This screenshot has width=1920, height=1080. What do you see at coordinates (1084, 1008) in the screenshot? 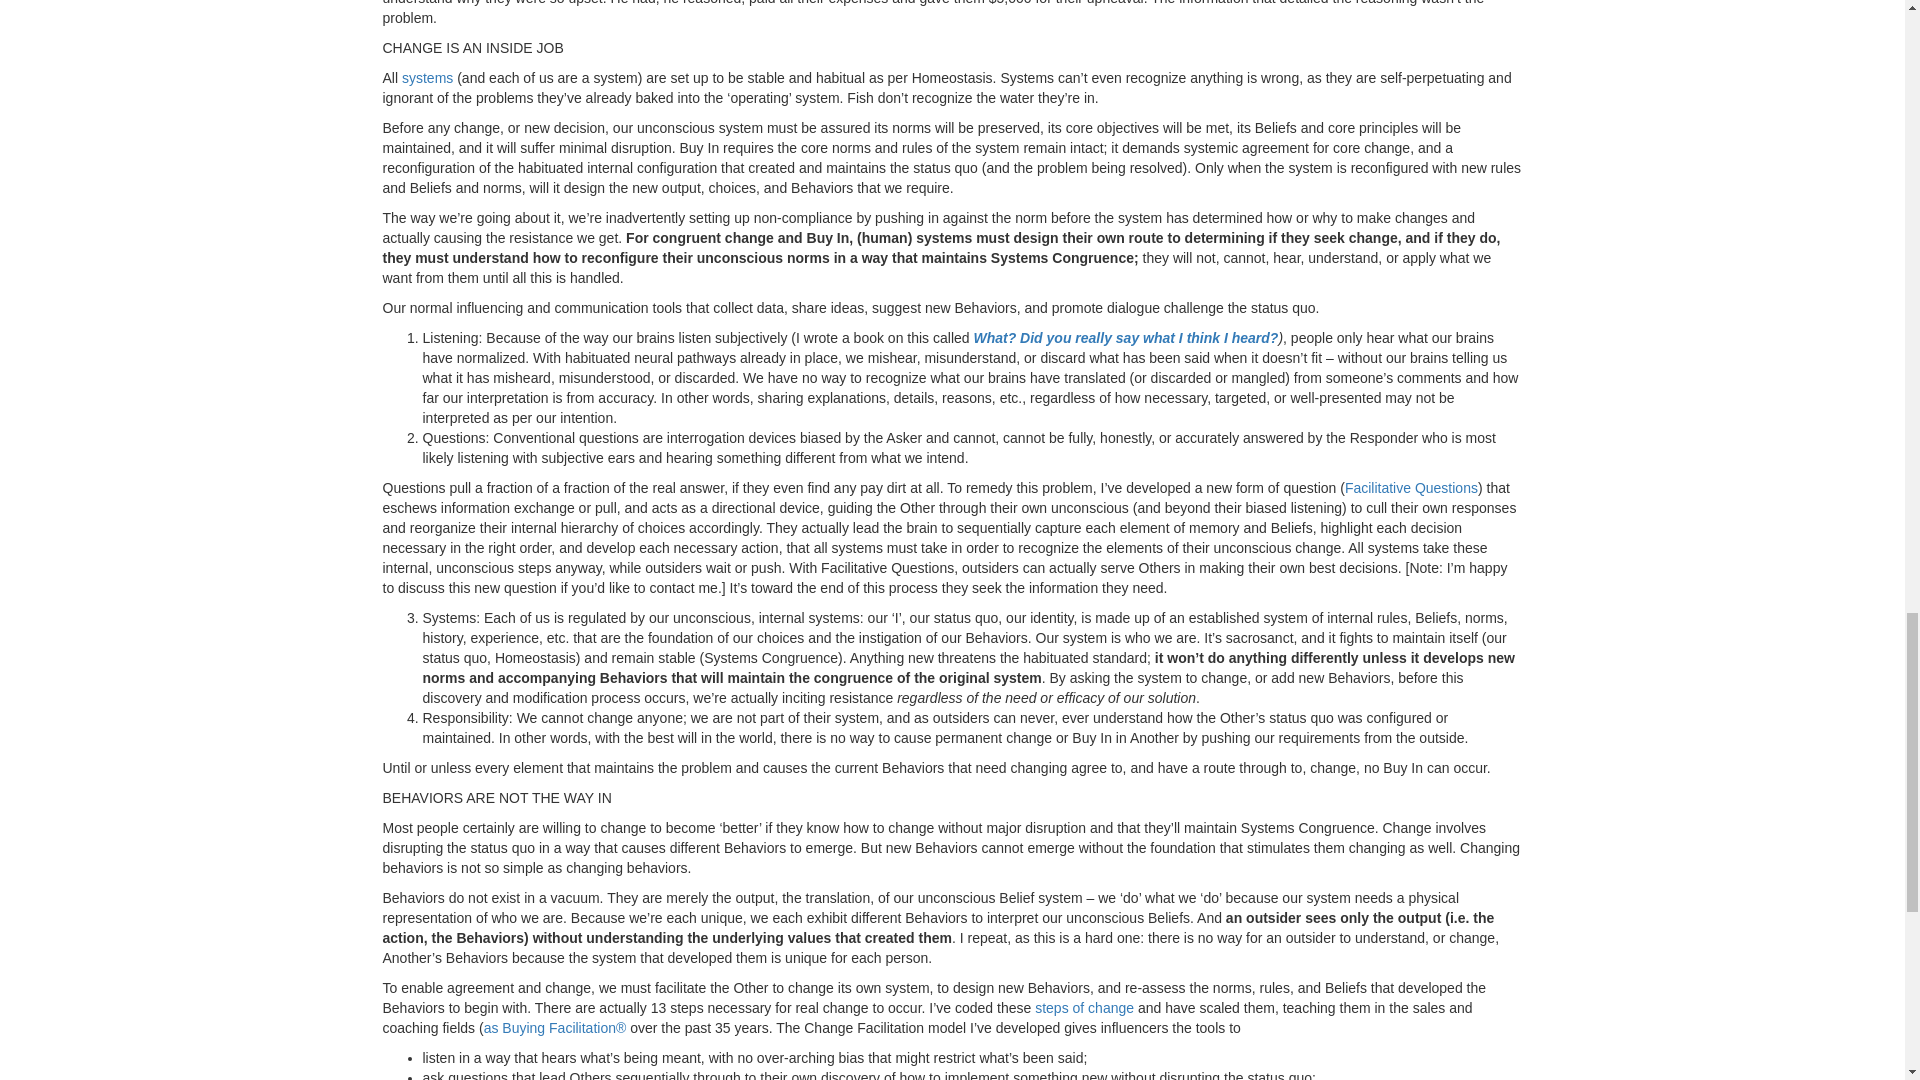
I see `steps of change` at bounding box center [1084, 1008].